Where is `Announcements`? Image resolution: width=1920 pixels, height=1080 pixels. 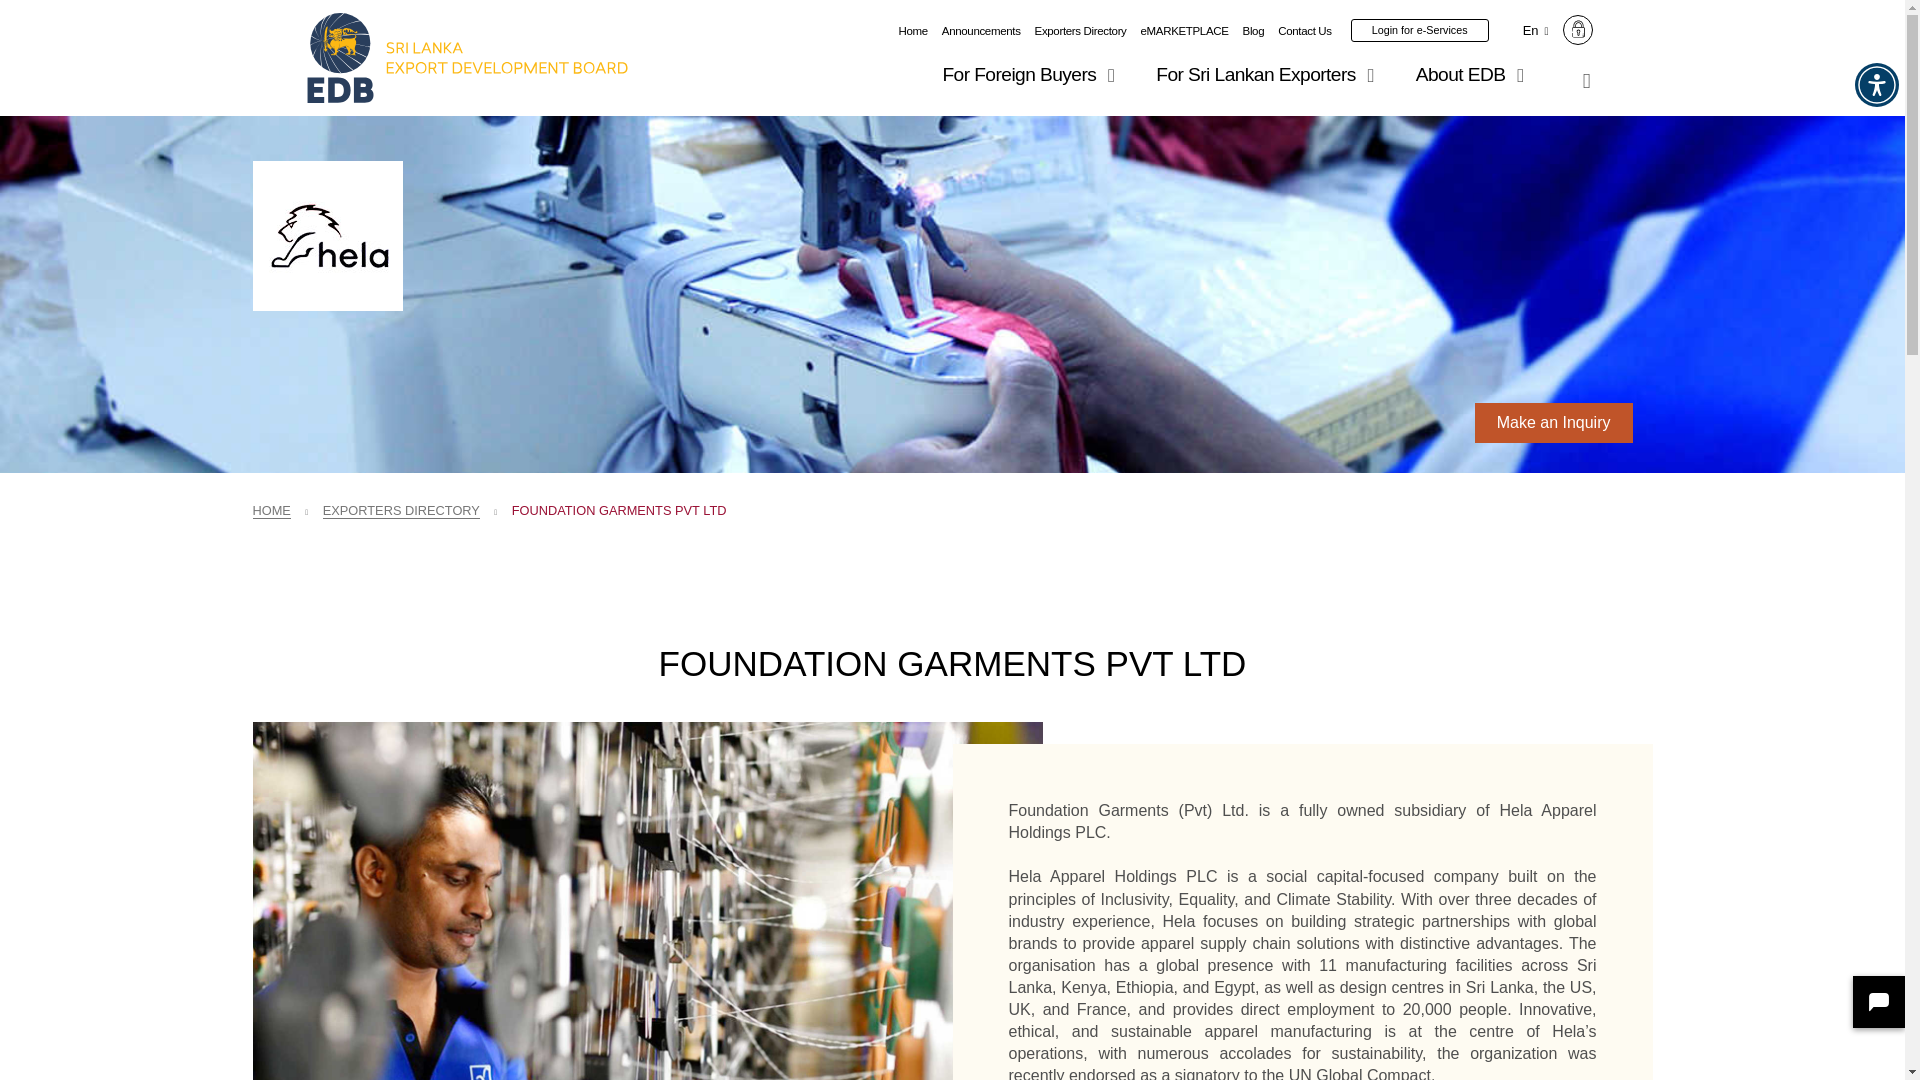 Announcements is located at coordinates (982, 30).